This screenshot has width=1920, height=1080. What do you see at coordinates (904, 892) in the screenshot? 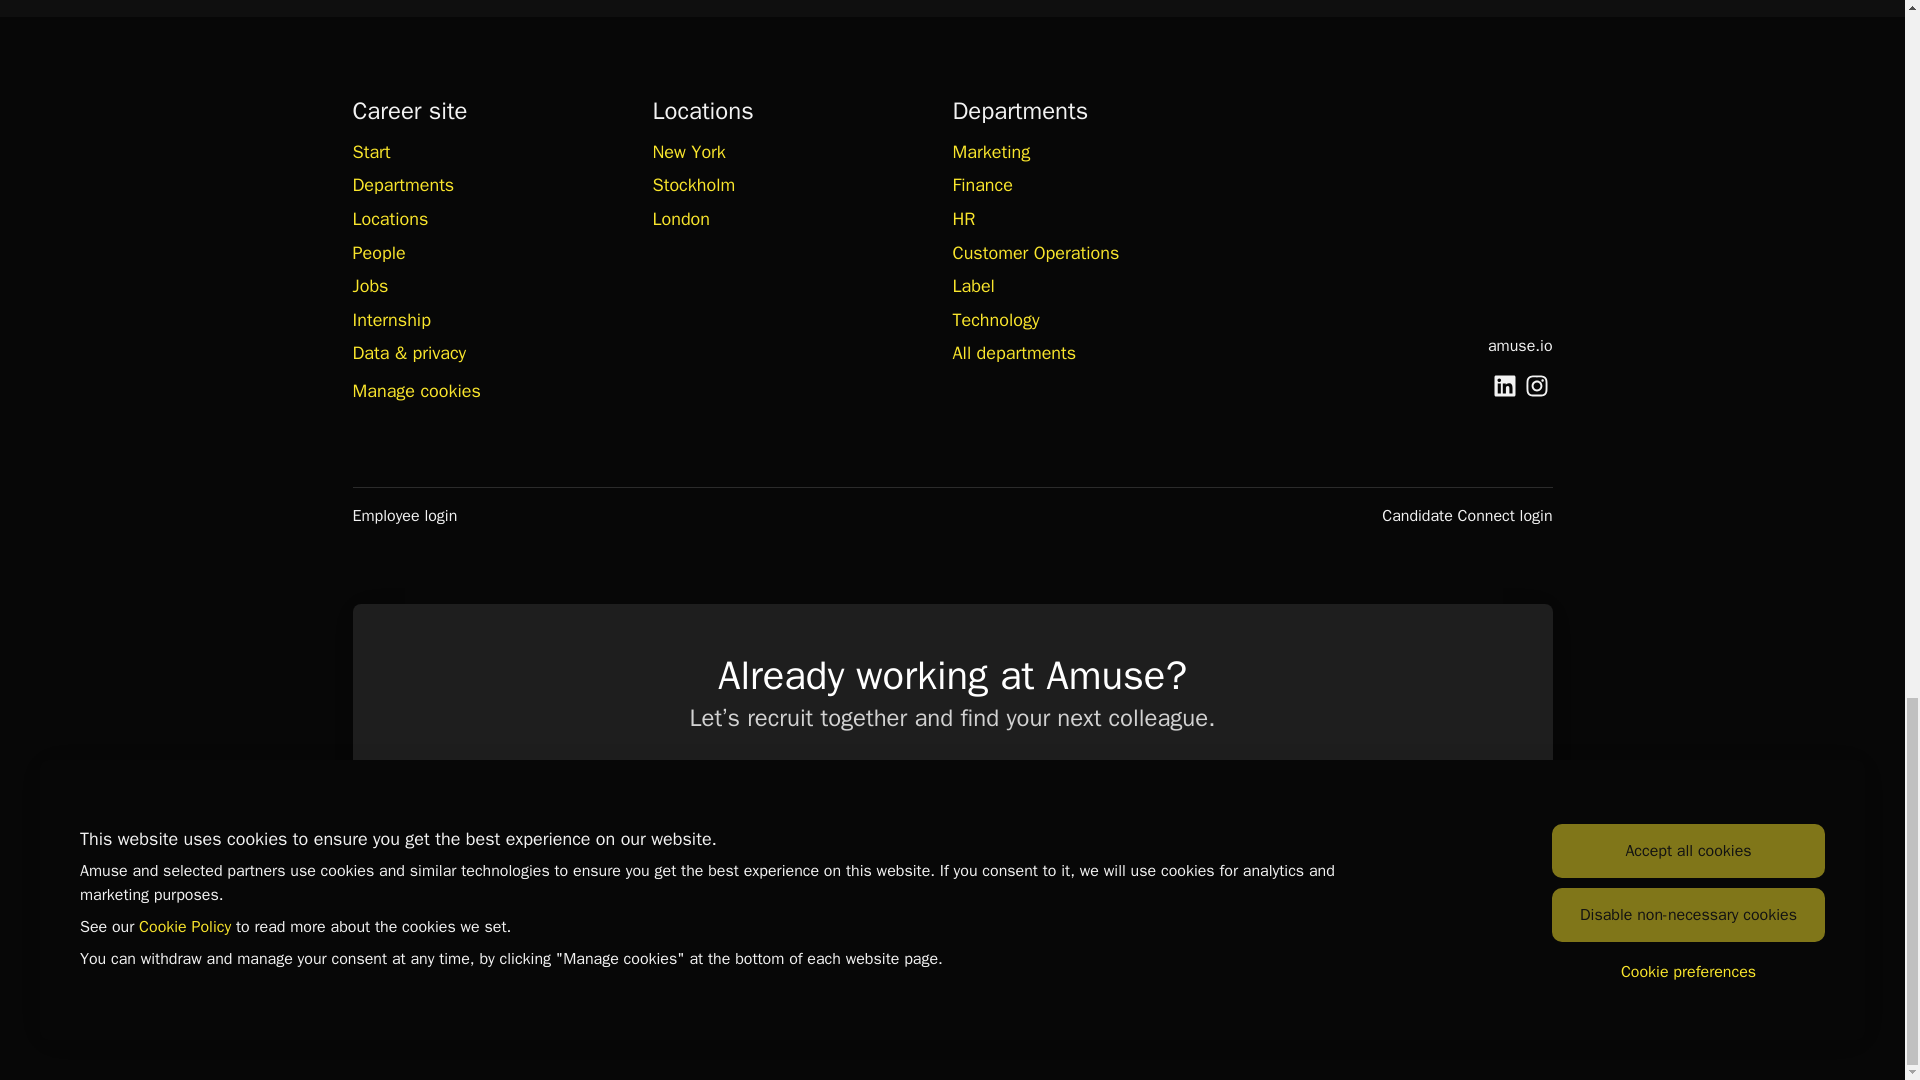
I see `Laura S.` at bounding box center [904, 892].